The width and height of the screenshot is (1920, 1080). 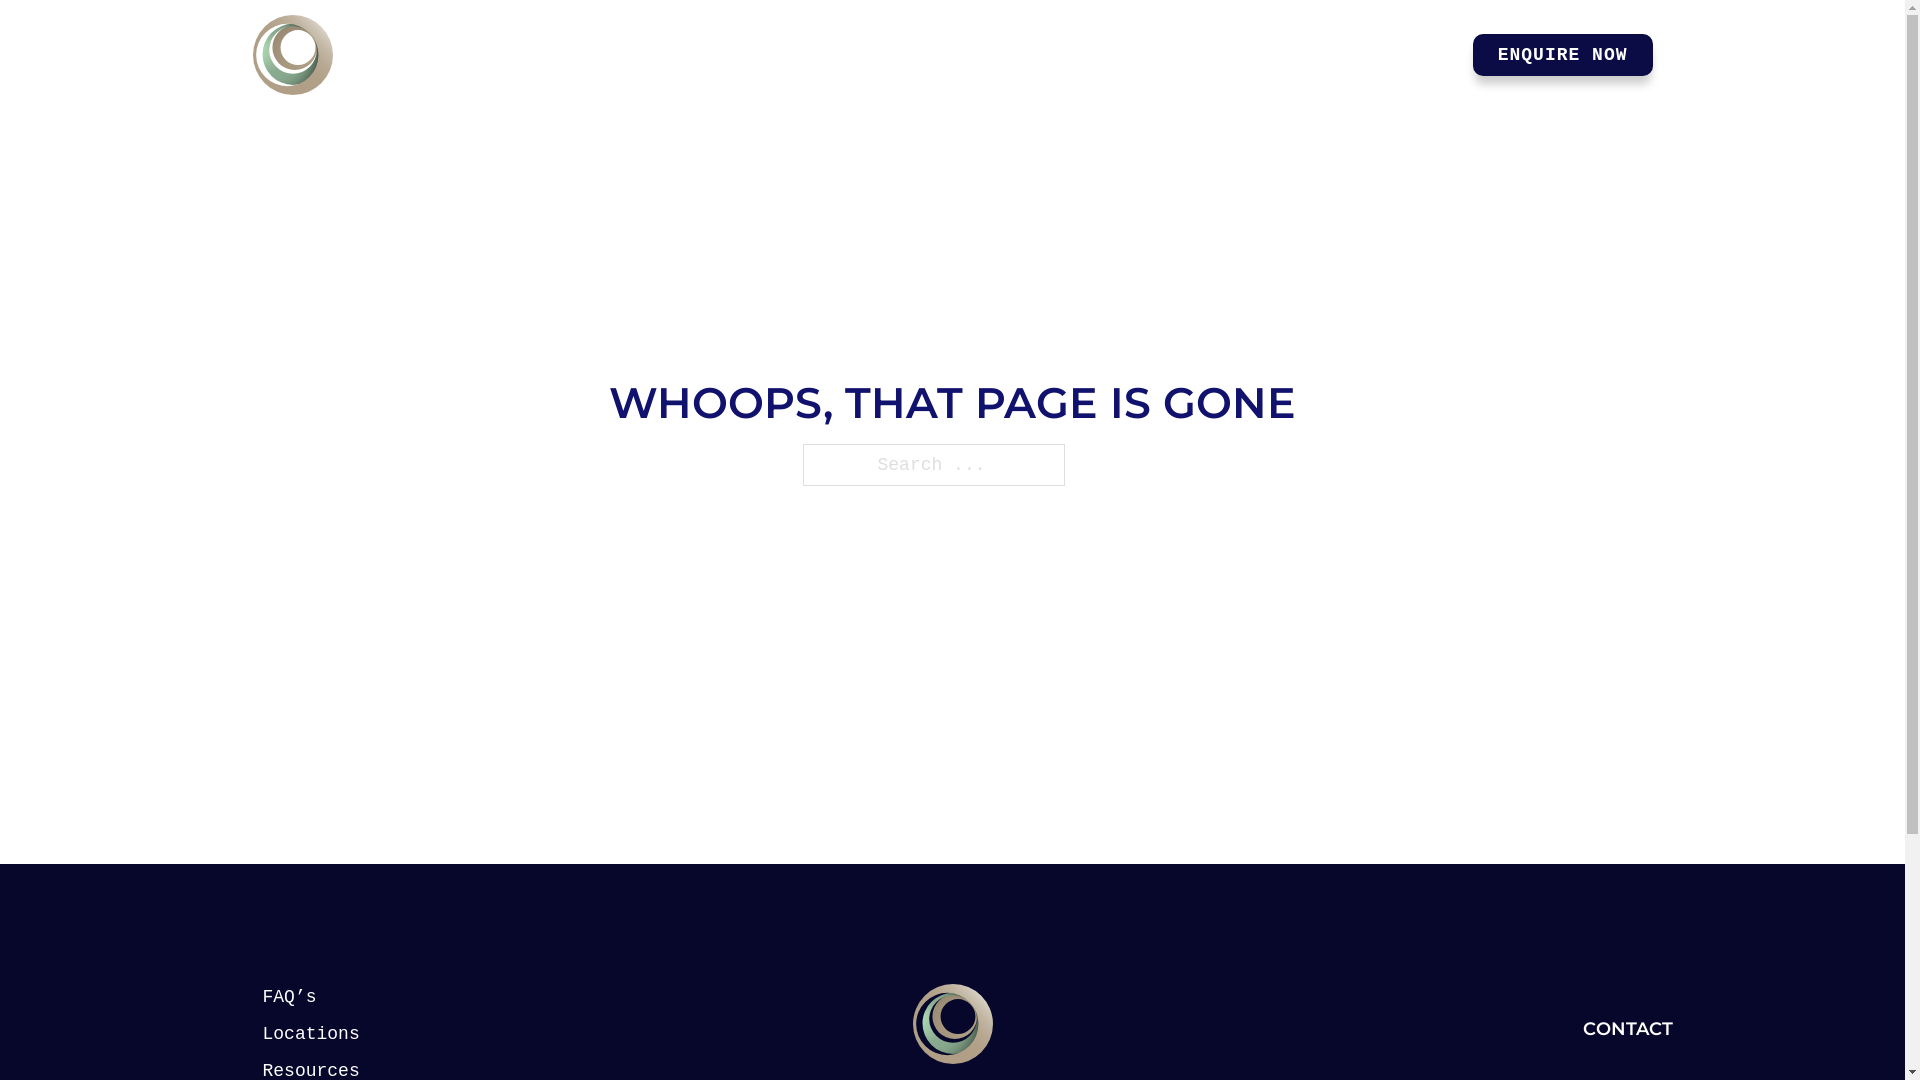 What do you see at coordinates (332, 1034) in the screenshot?
I see `Locations` at bounding box center [332, 1034].